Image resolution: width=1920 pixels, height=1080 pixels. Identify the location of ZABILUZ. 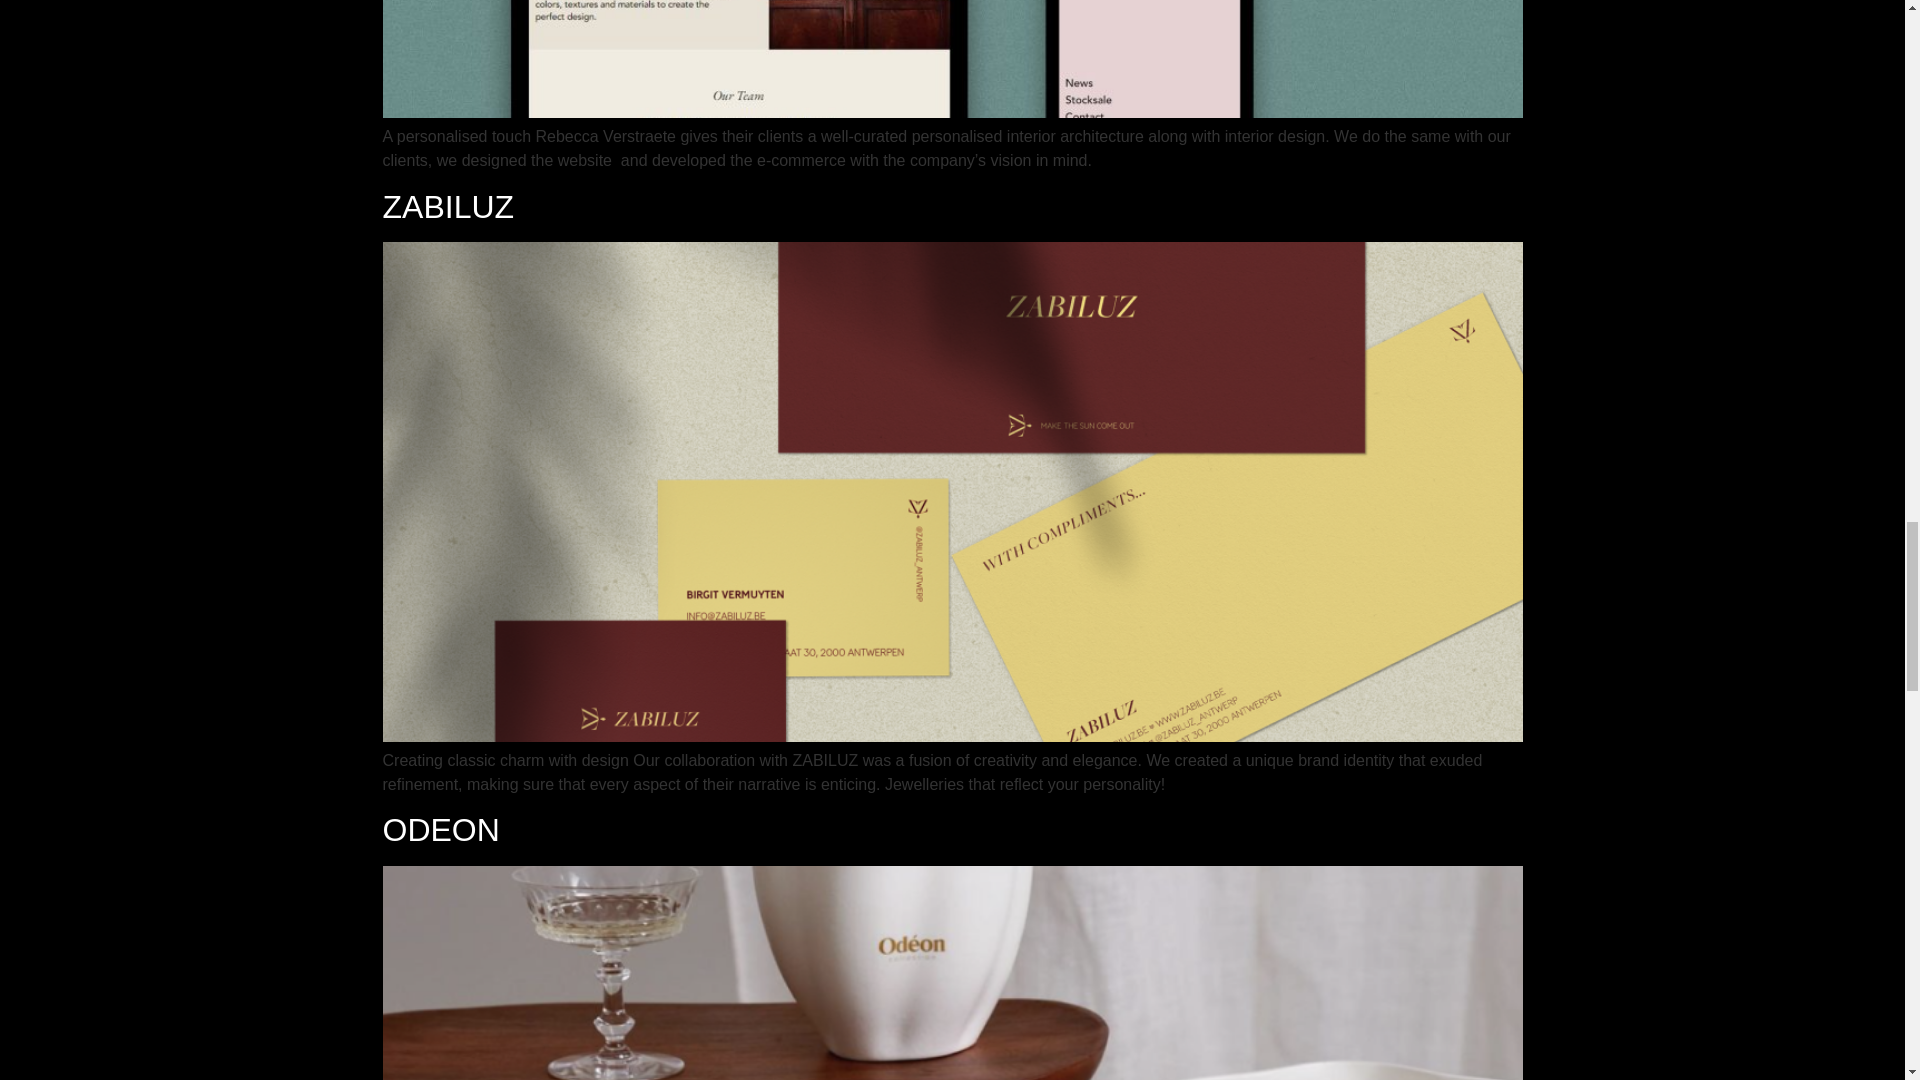
(448, 205).